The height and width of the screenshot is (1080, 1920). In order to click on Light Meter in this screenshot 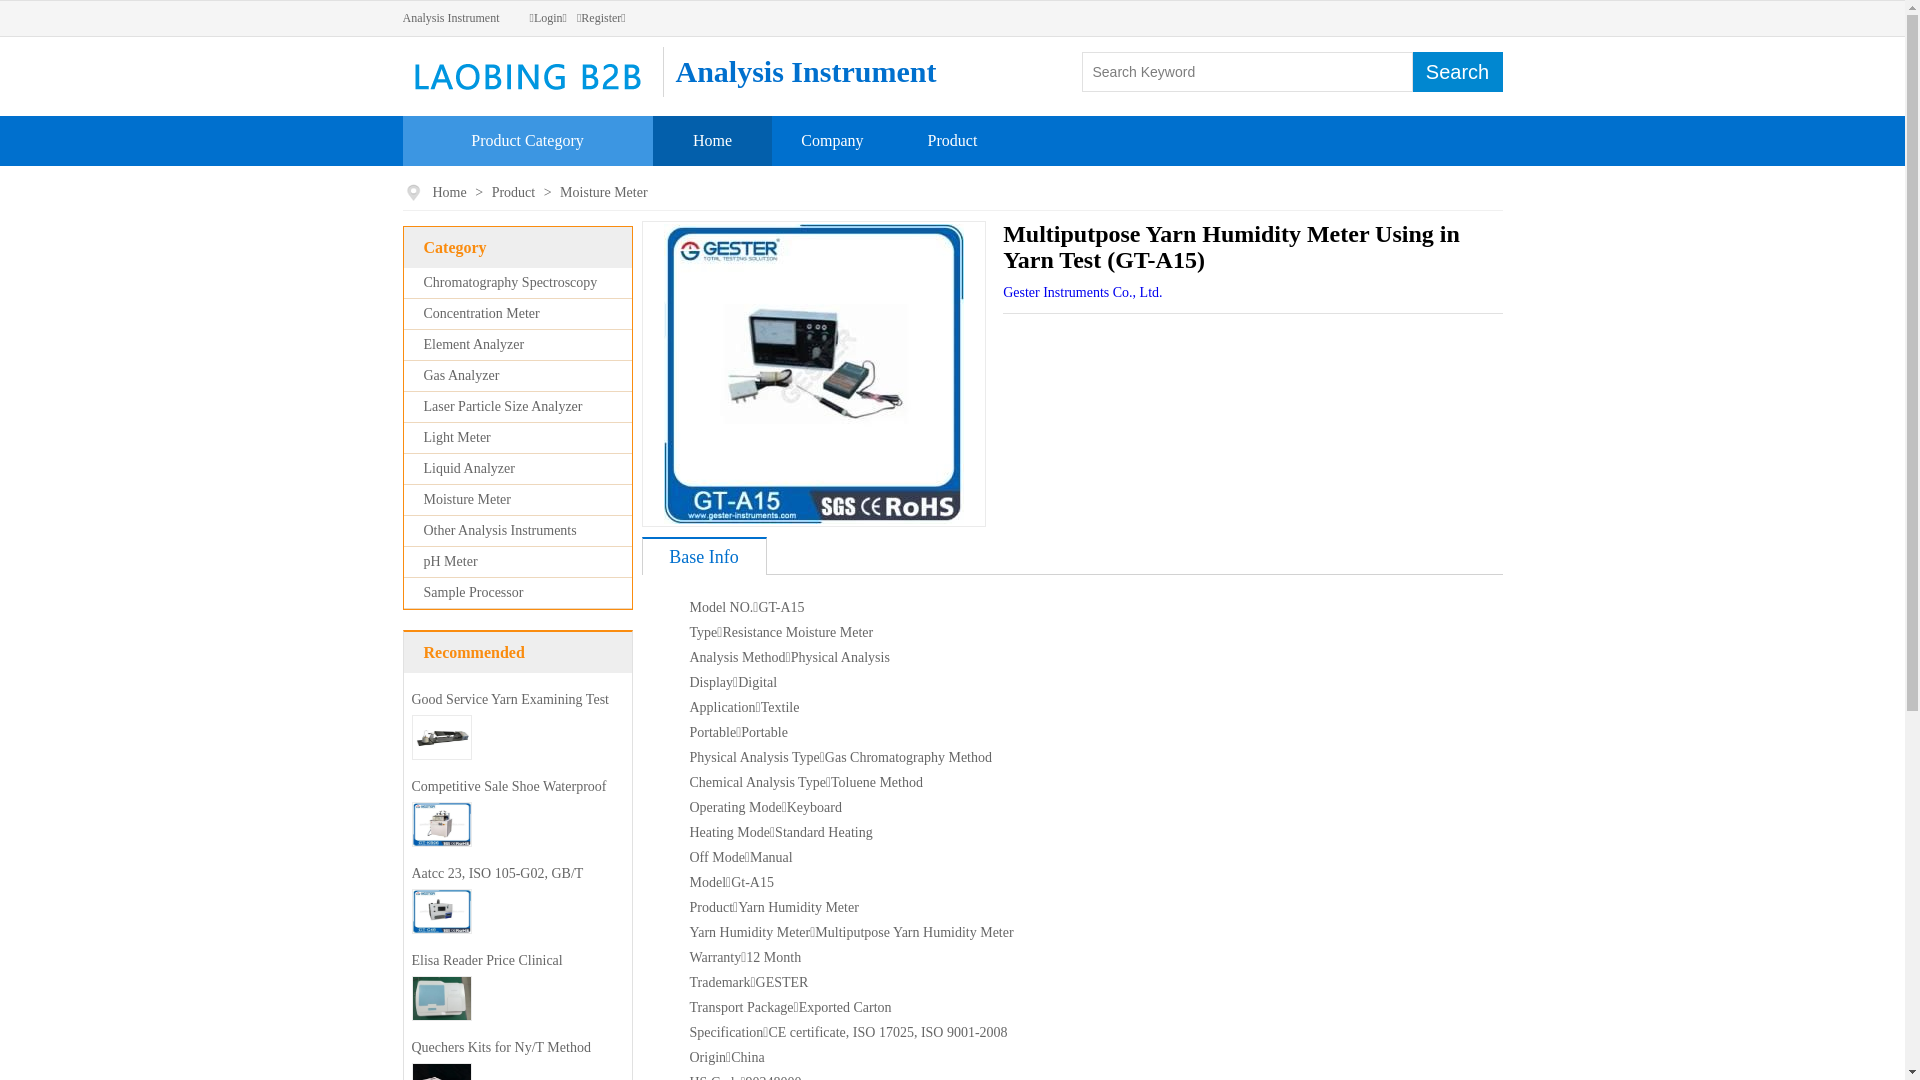, I will do `click(458, 438)`.